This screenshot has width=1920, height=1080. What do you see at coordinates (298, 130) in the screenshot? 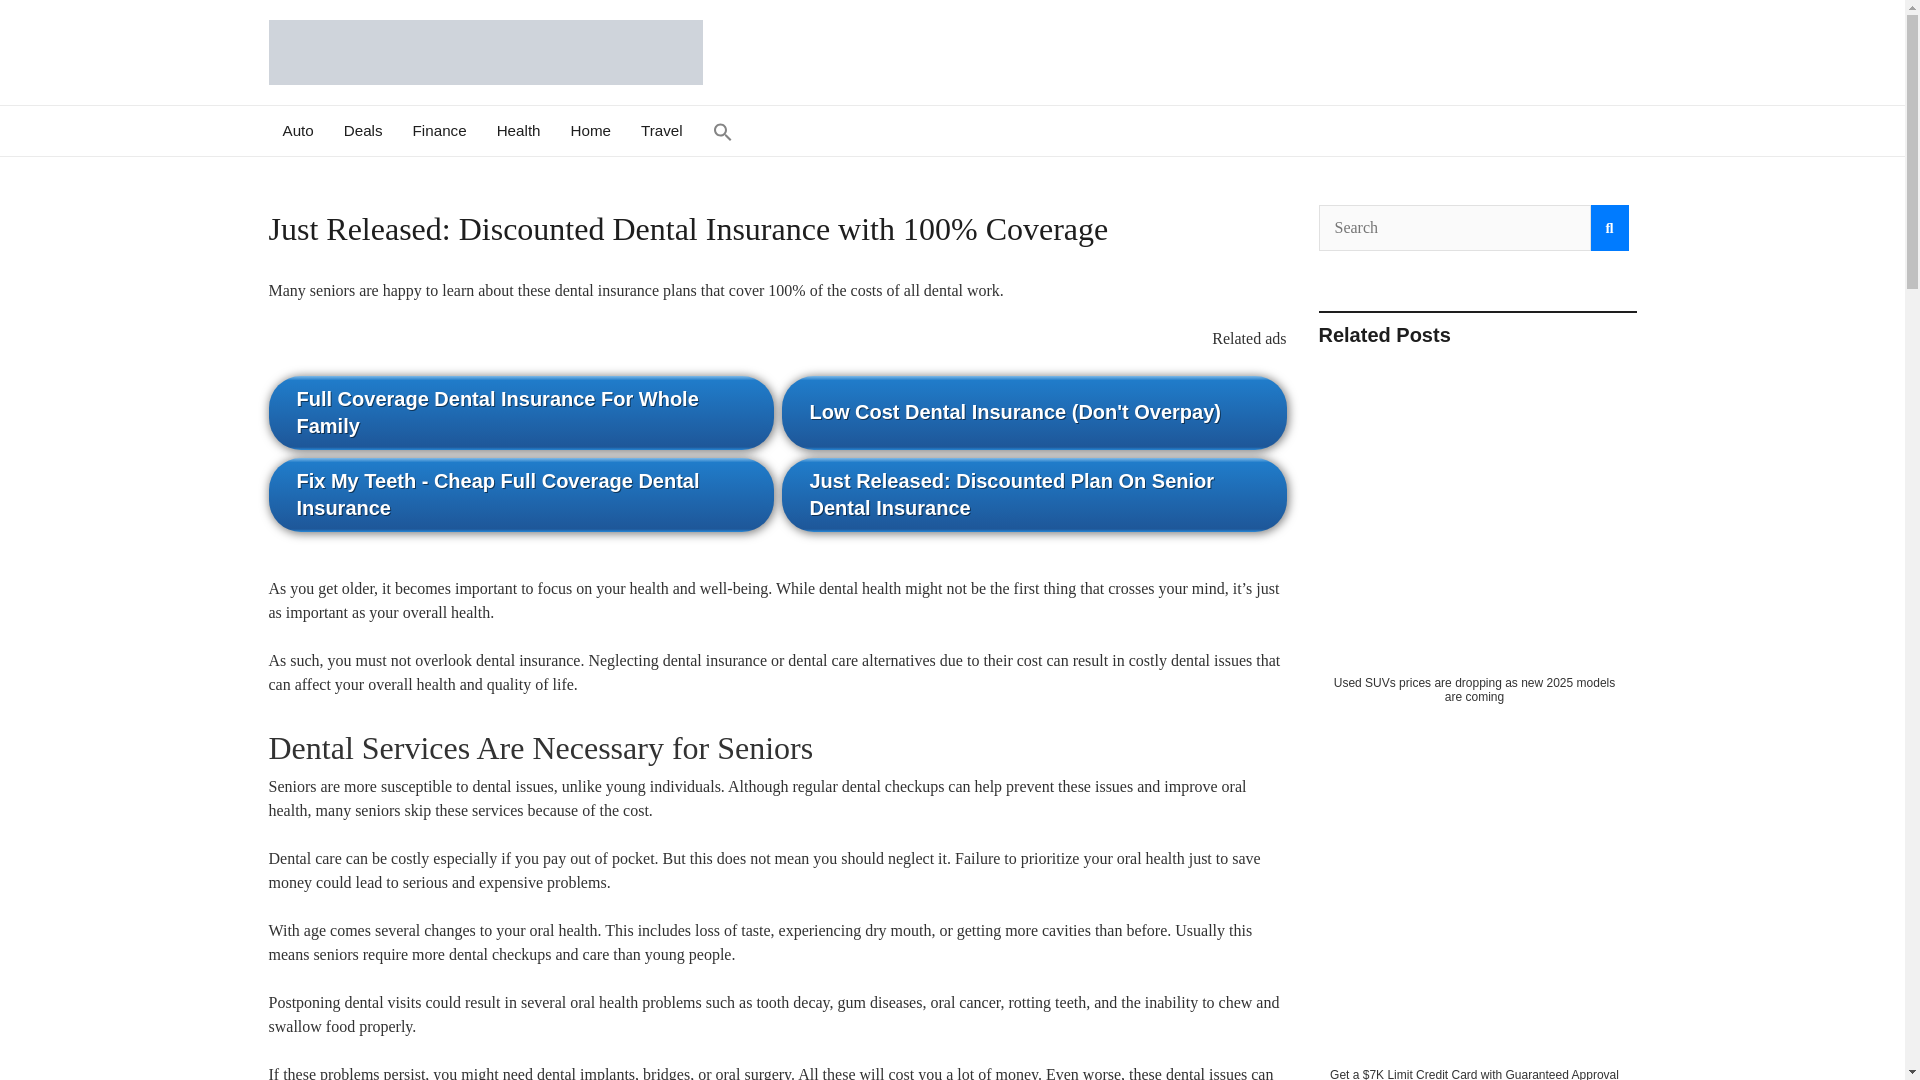
I see `Auto` at bounding box center [298, 130].